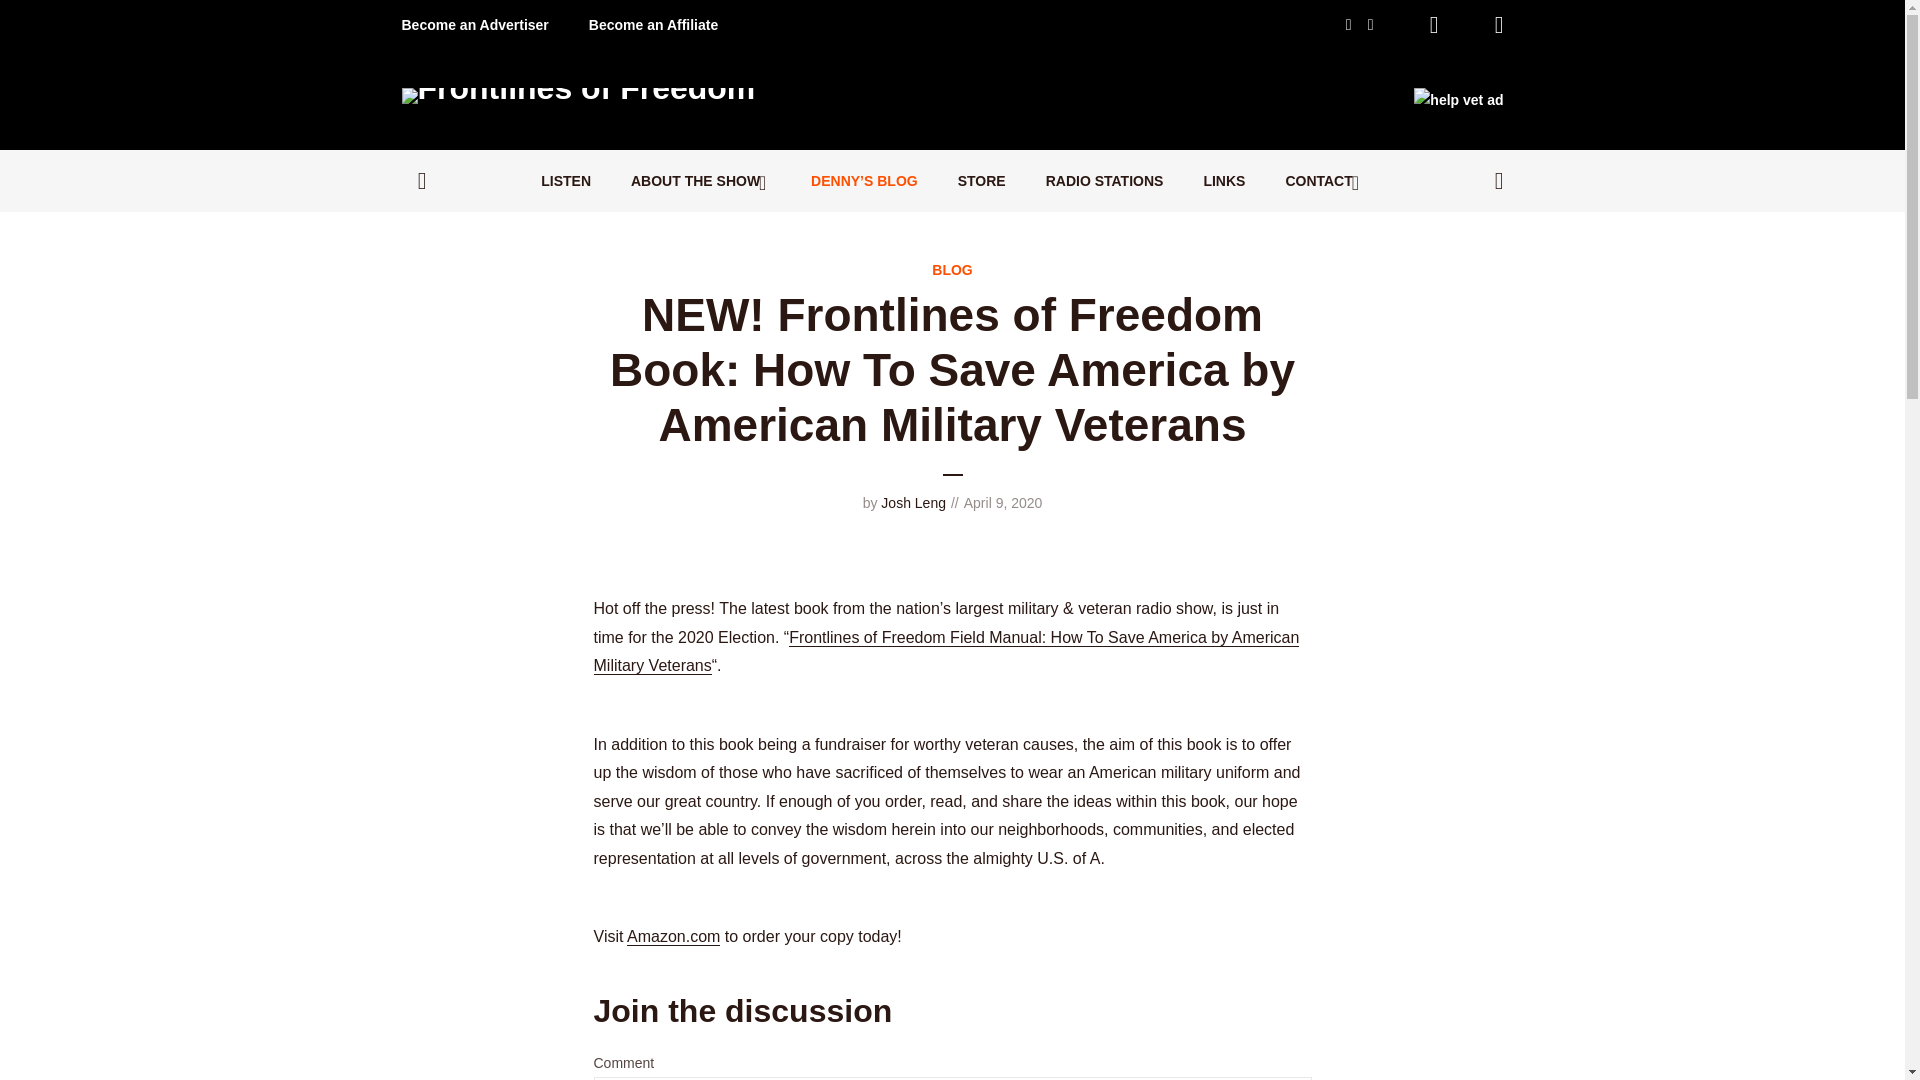 This screenshot has height=1080, width=1920. What do you see at coordinates (654, 24) in the screenshot?
I see `Become an Affiliate` at bounding box center [654, 24].